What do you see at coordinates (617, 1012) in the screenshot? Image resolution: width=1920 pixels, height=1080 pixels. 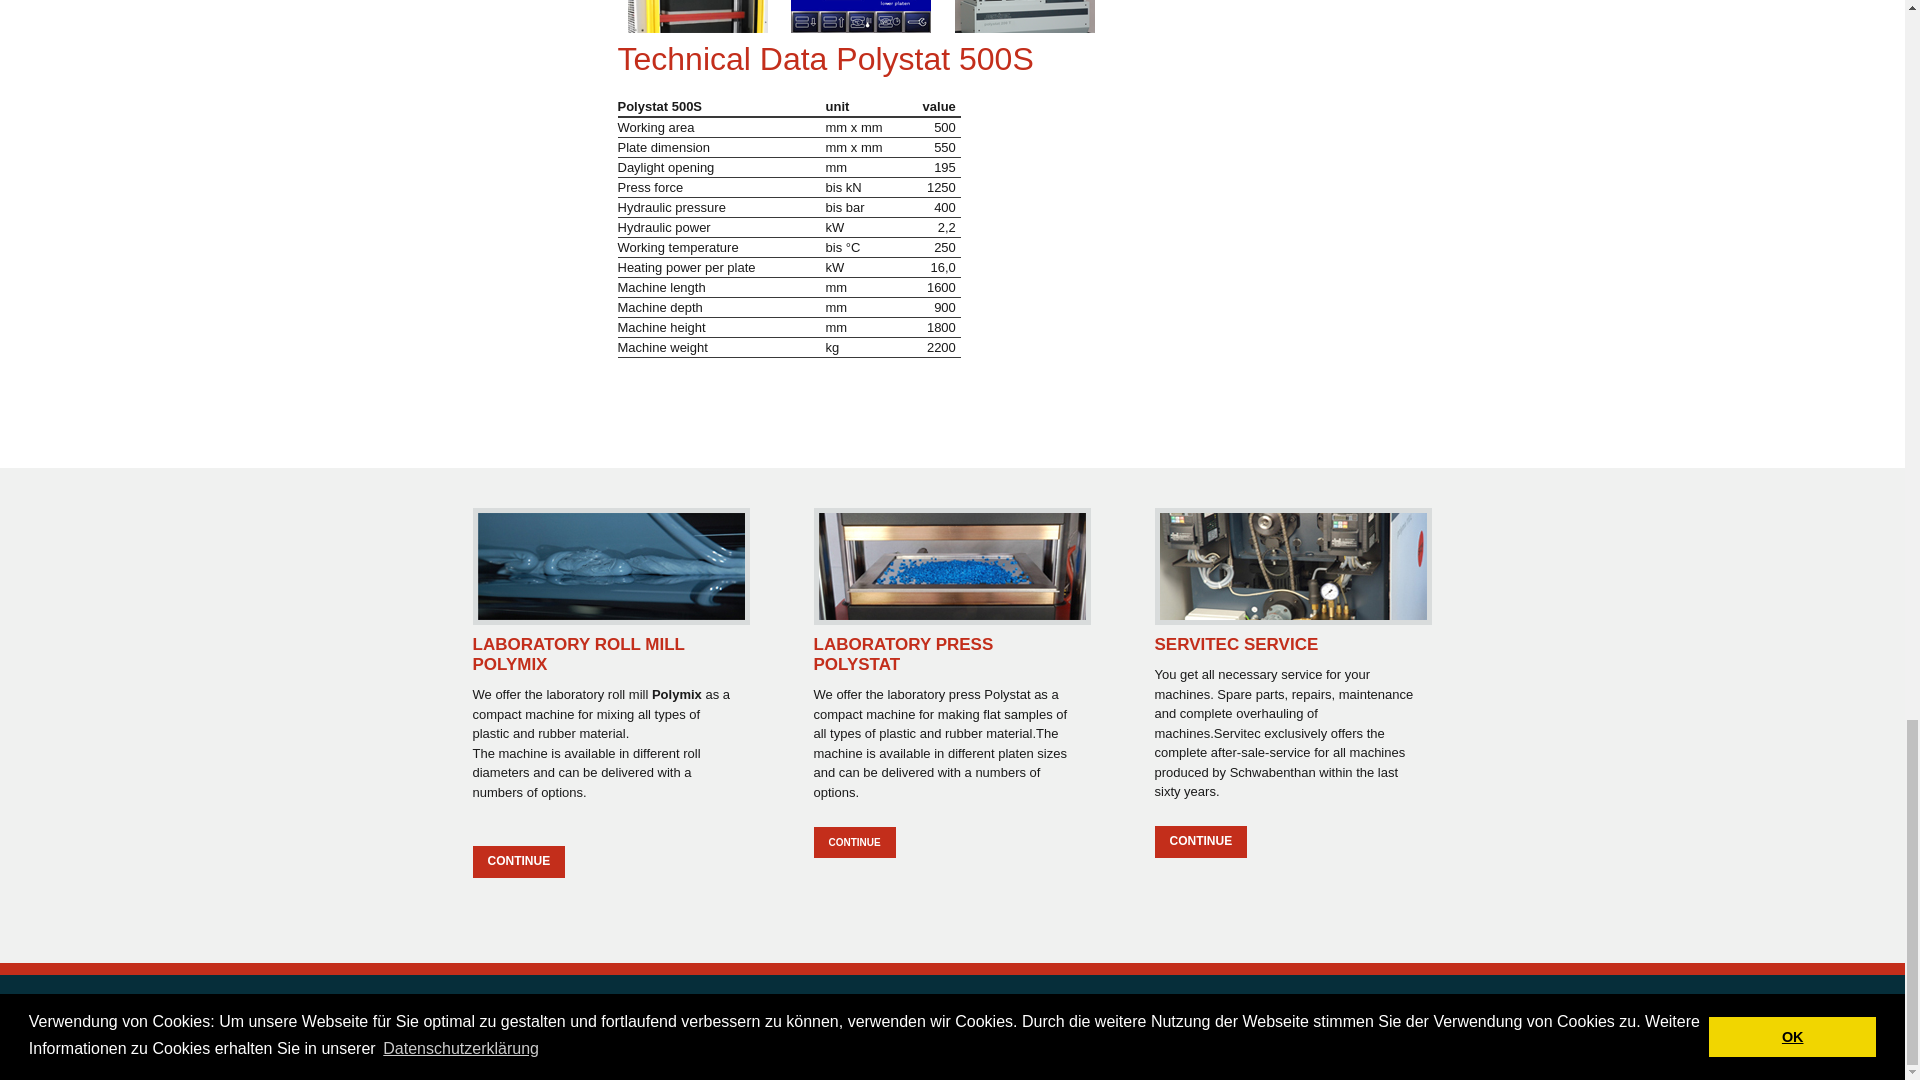 I see `Service` at bounding box center [617, 1012].